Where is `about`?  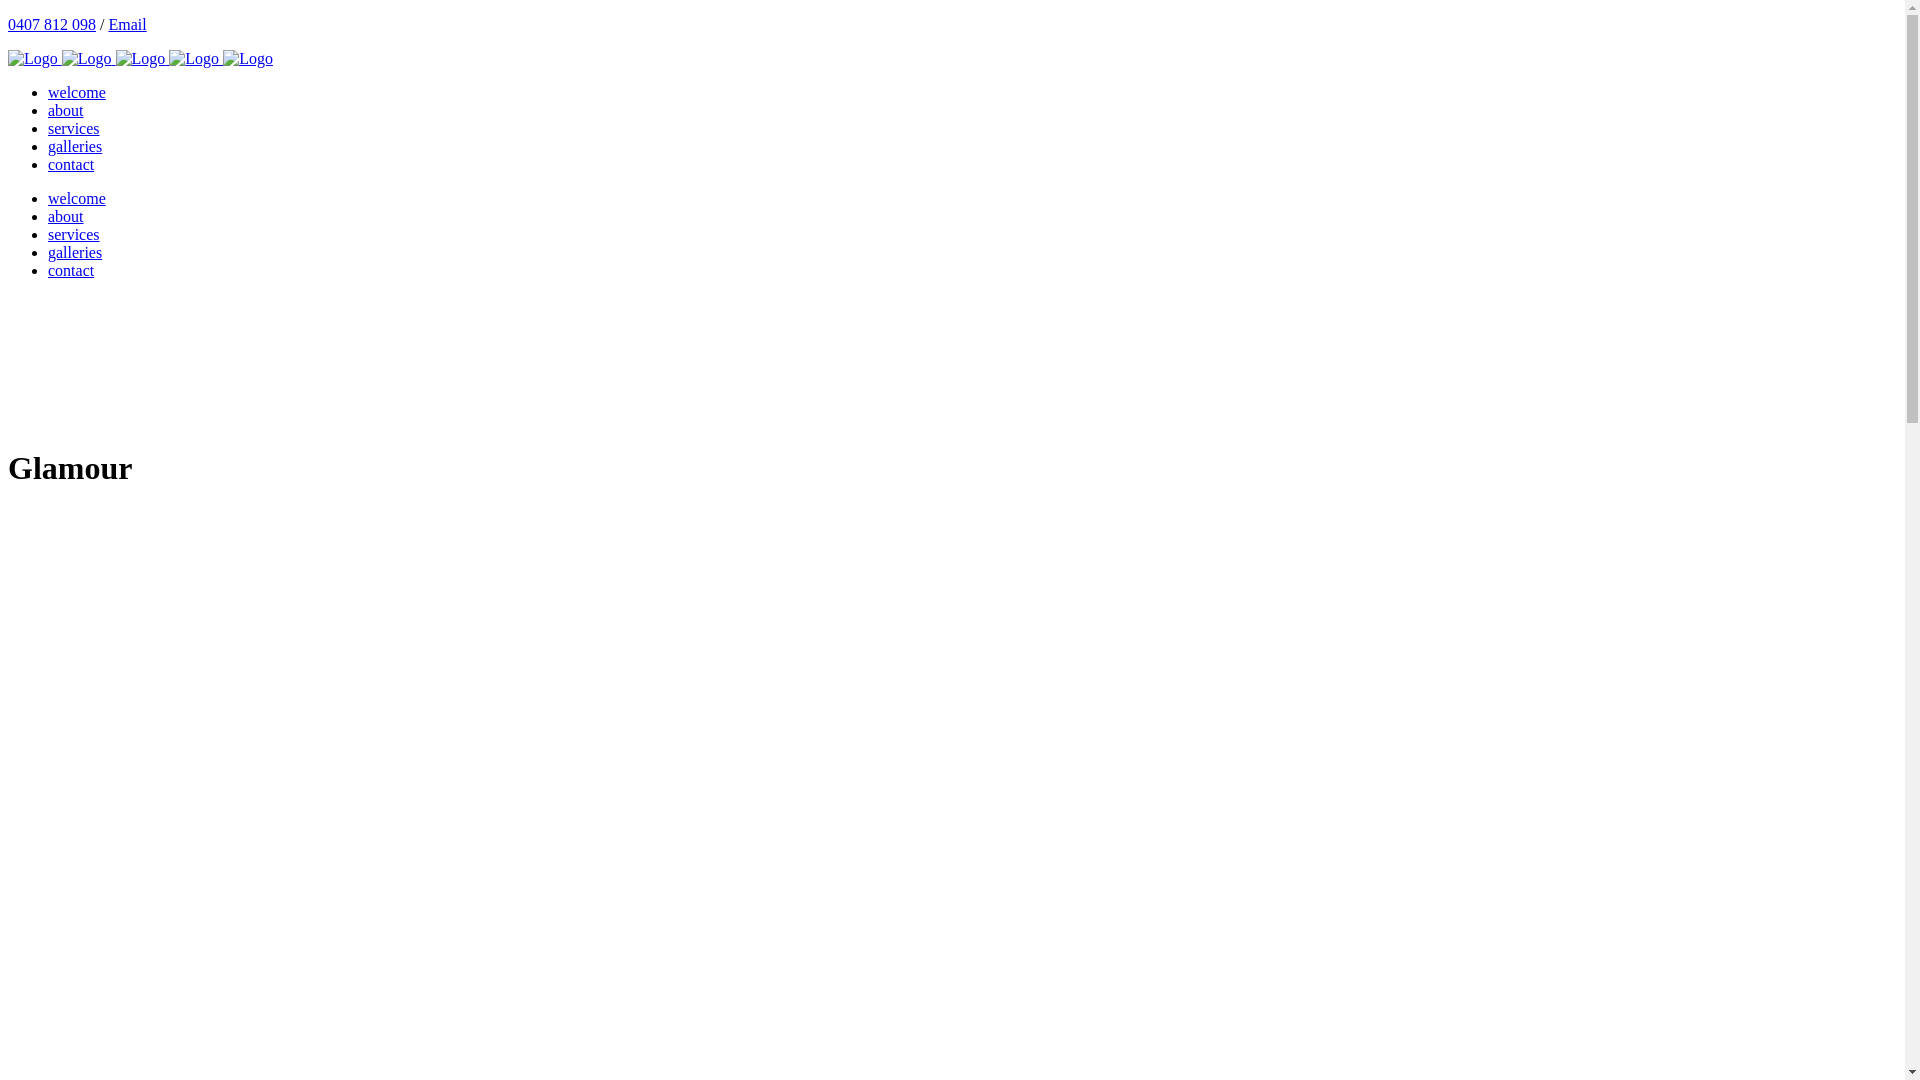 about is located at coordinates (66, 110).